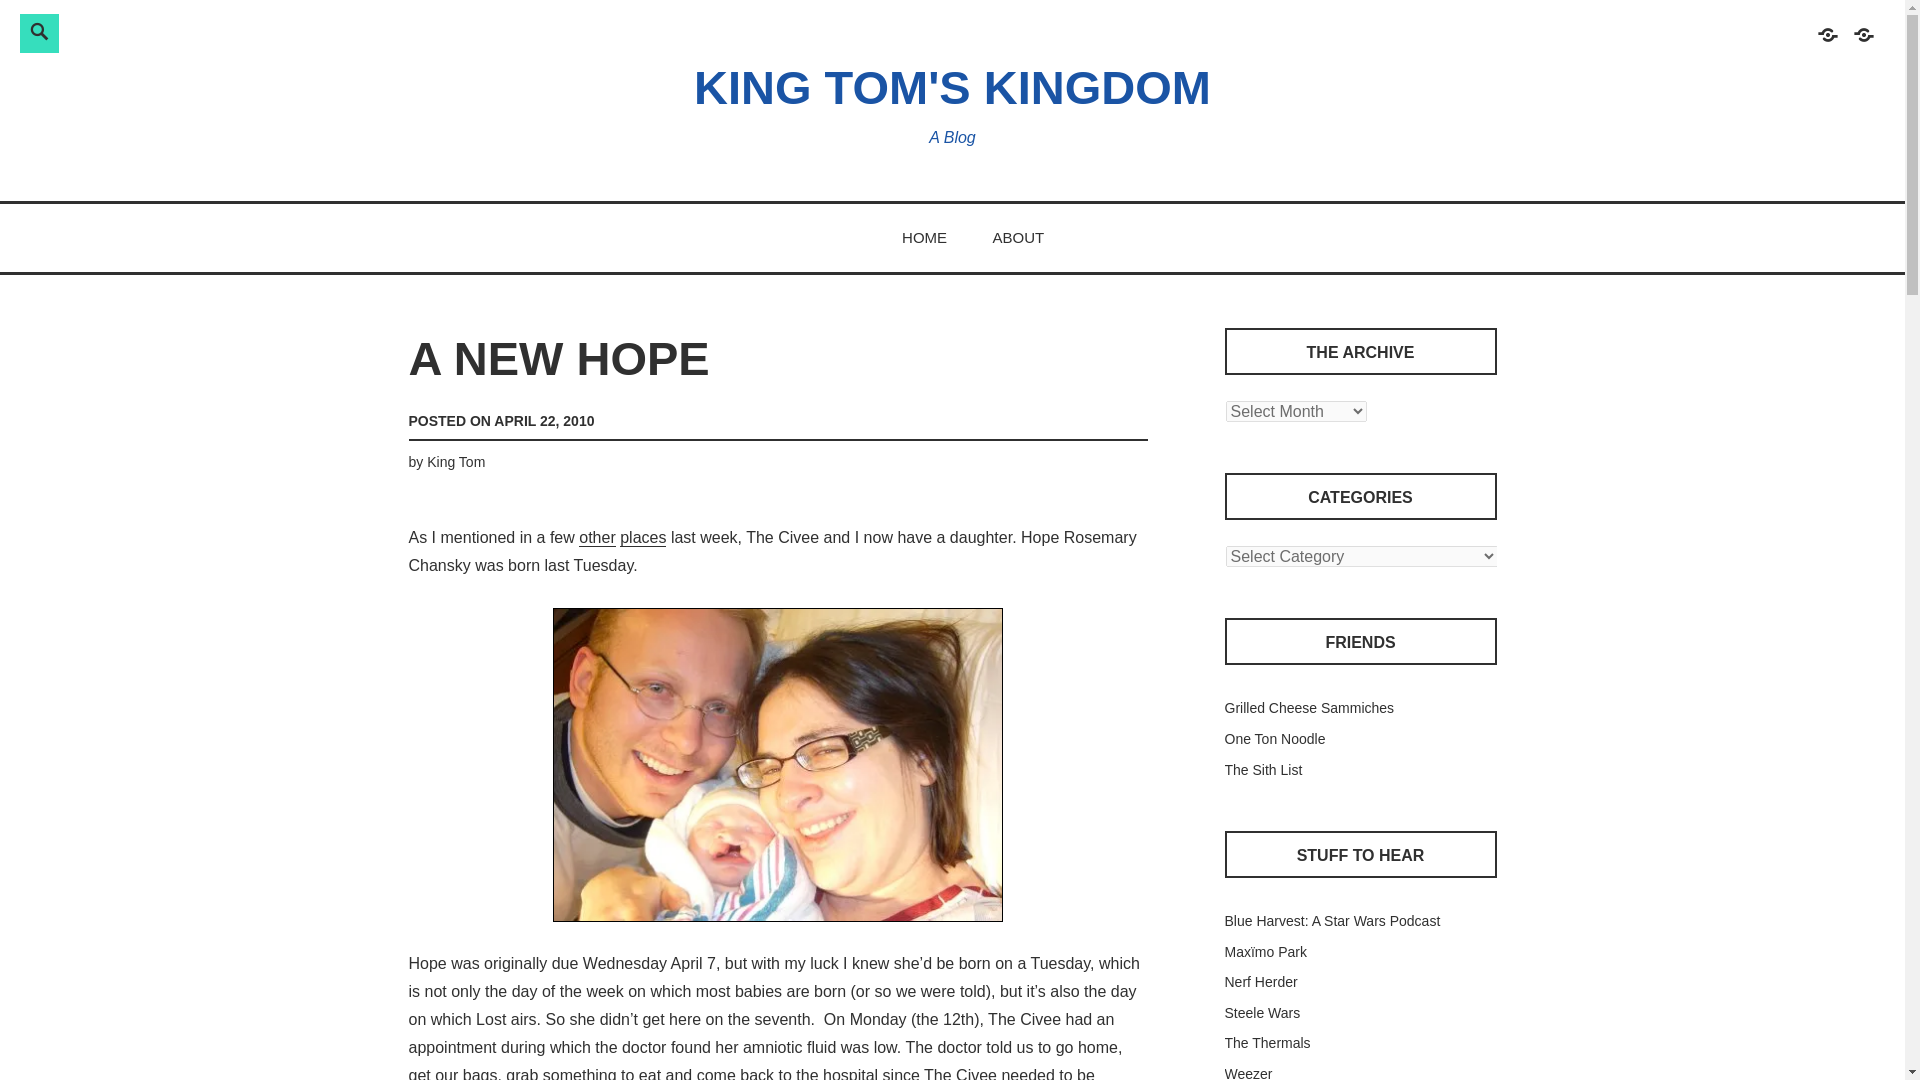  Describe the element at coordinates (1018, 237) in the screenshot. I see `ABOUT` at that location.